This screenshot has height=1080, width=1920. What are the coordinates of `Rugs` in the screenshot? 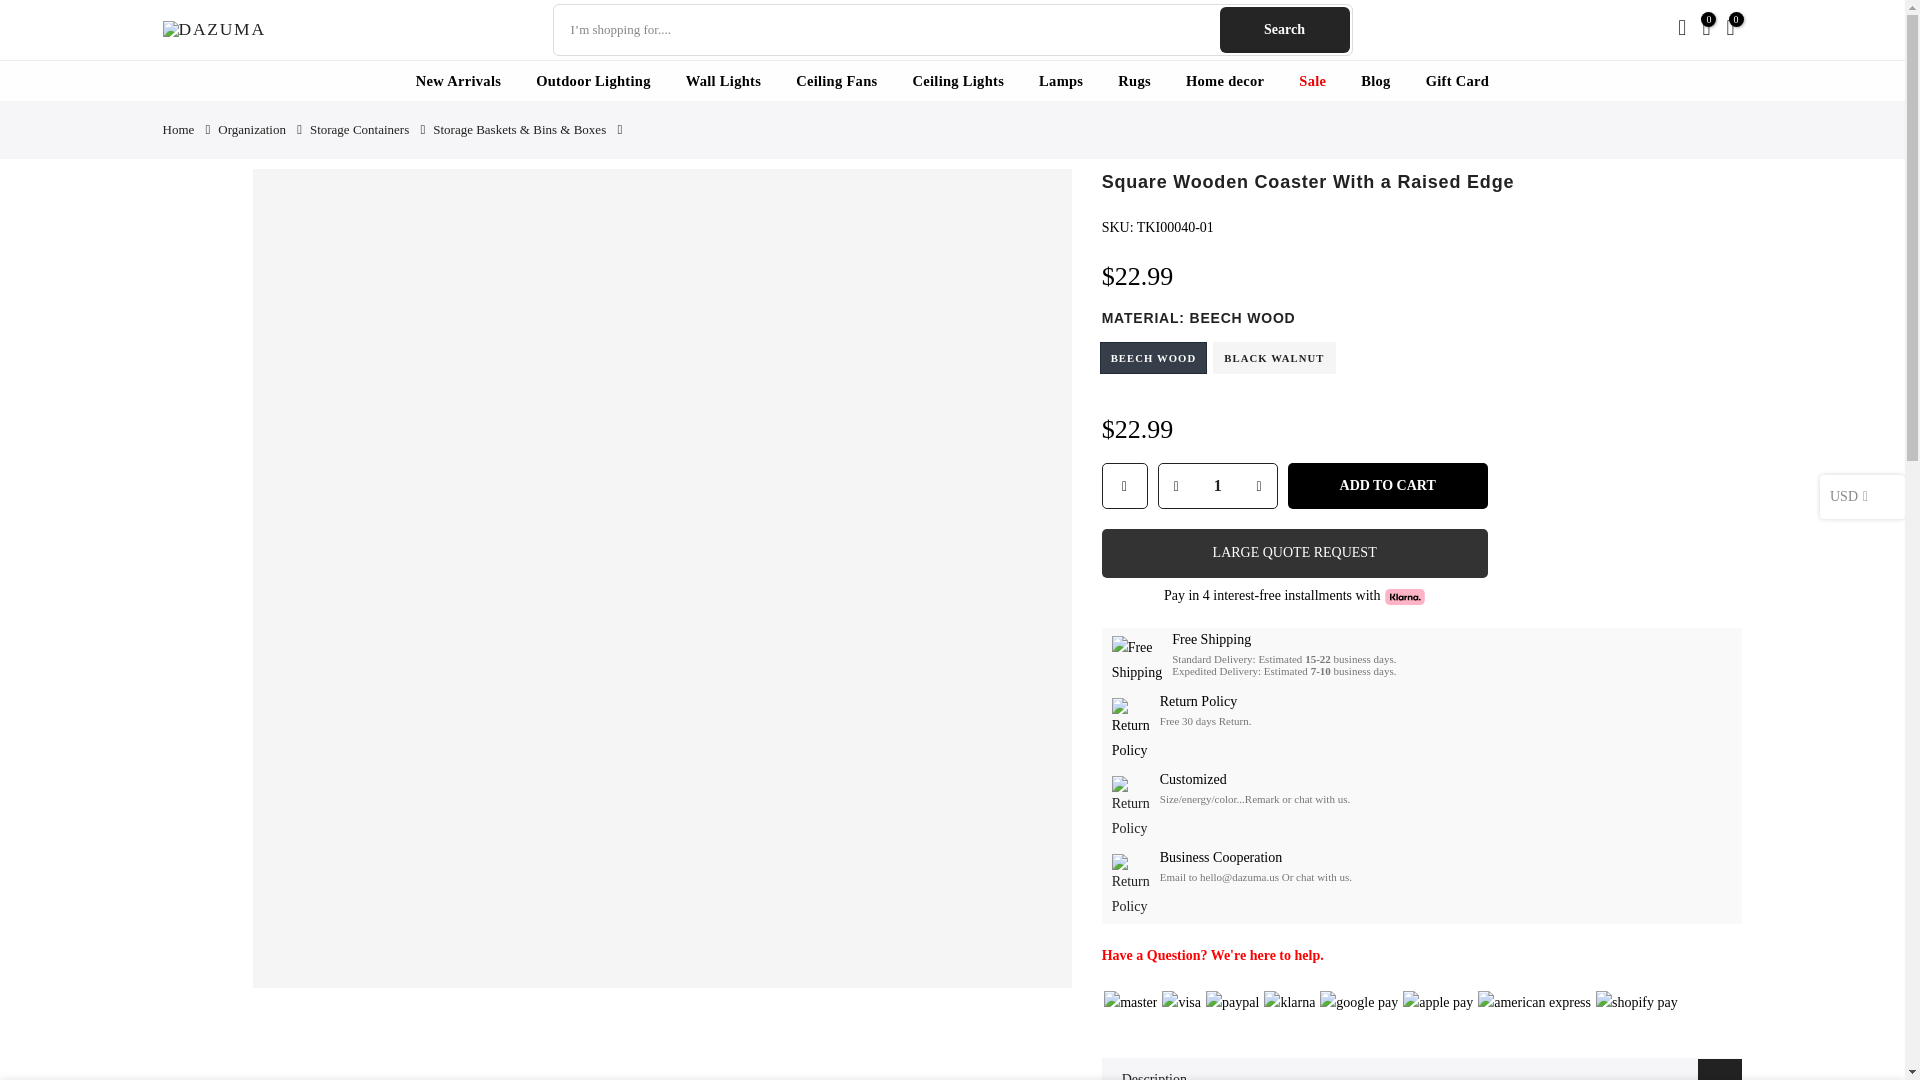 It's located at (1134, 80).